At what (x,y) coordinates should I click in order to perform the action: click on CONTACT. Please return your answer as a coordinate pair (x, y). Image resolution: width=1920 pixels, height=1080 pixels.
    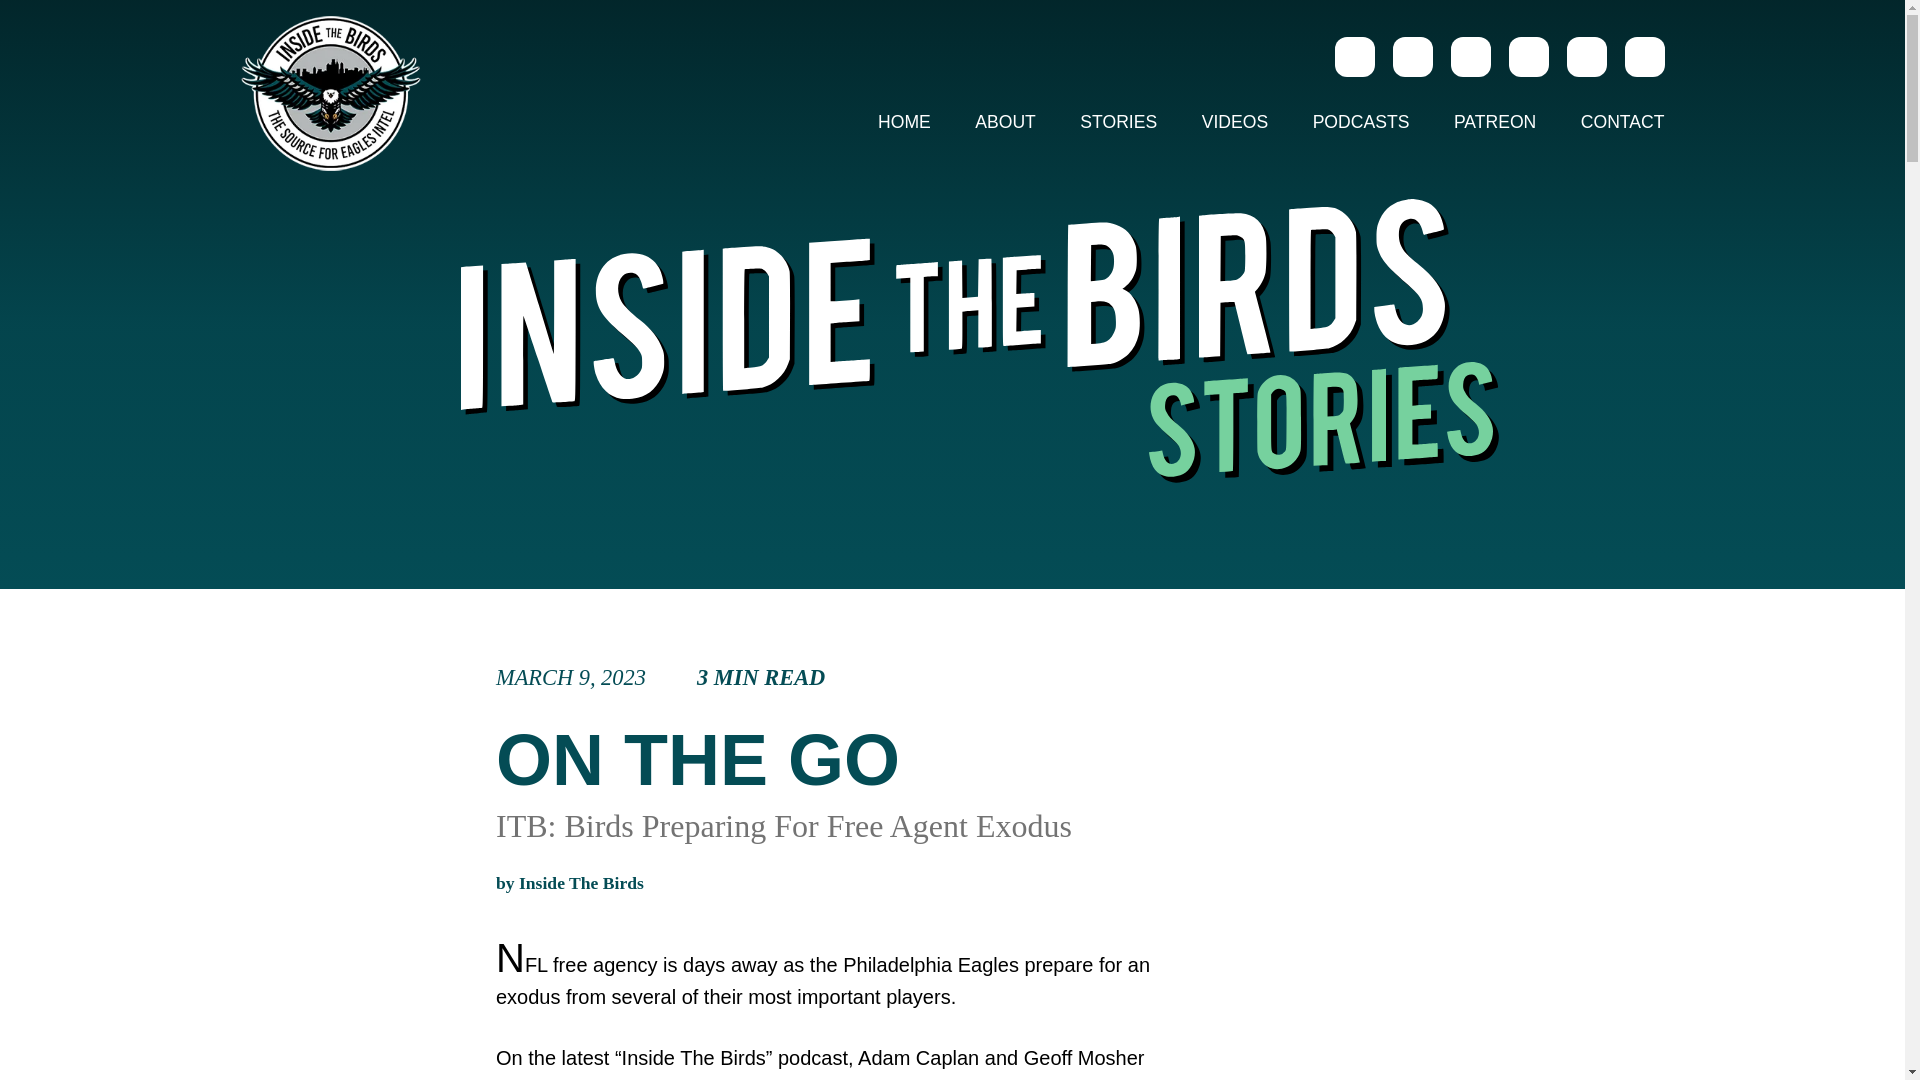
    Looking at the image, I should click on (1612, 122).